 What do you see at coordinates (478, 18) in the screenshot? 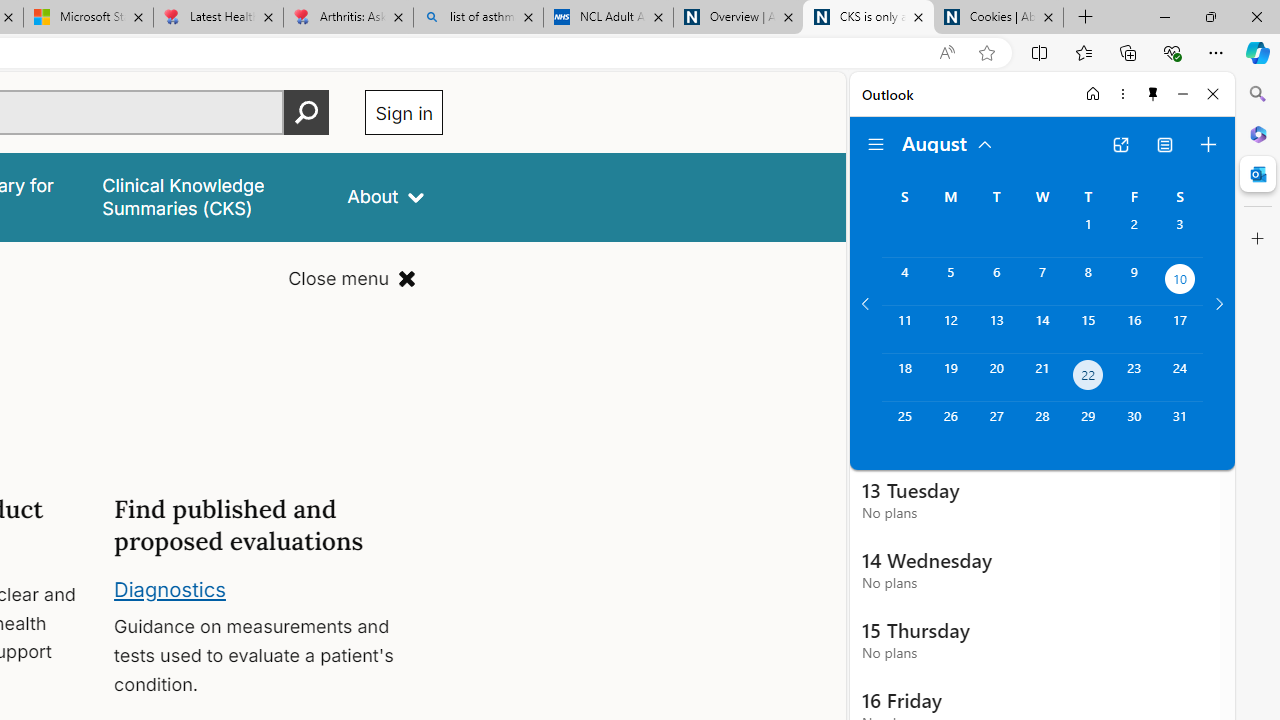
I see `list of asthma inhalers uk - Search` at bounding box center [478, 18].